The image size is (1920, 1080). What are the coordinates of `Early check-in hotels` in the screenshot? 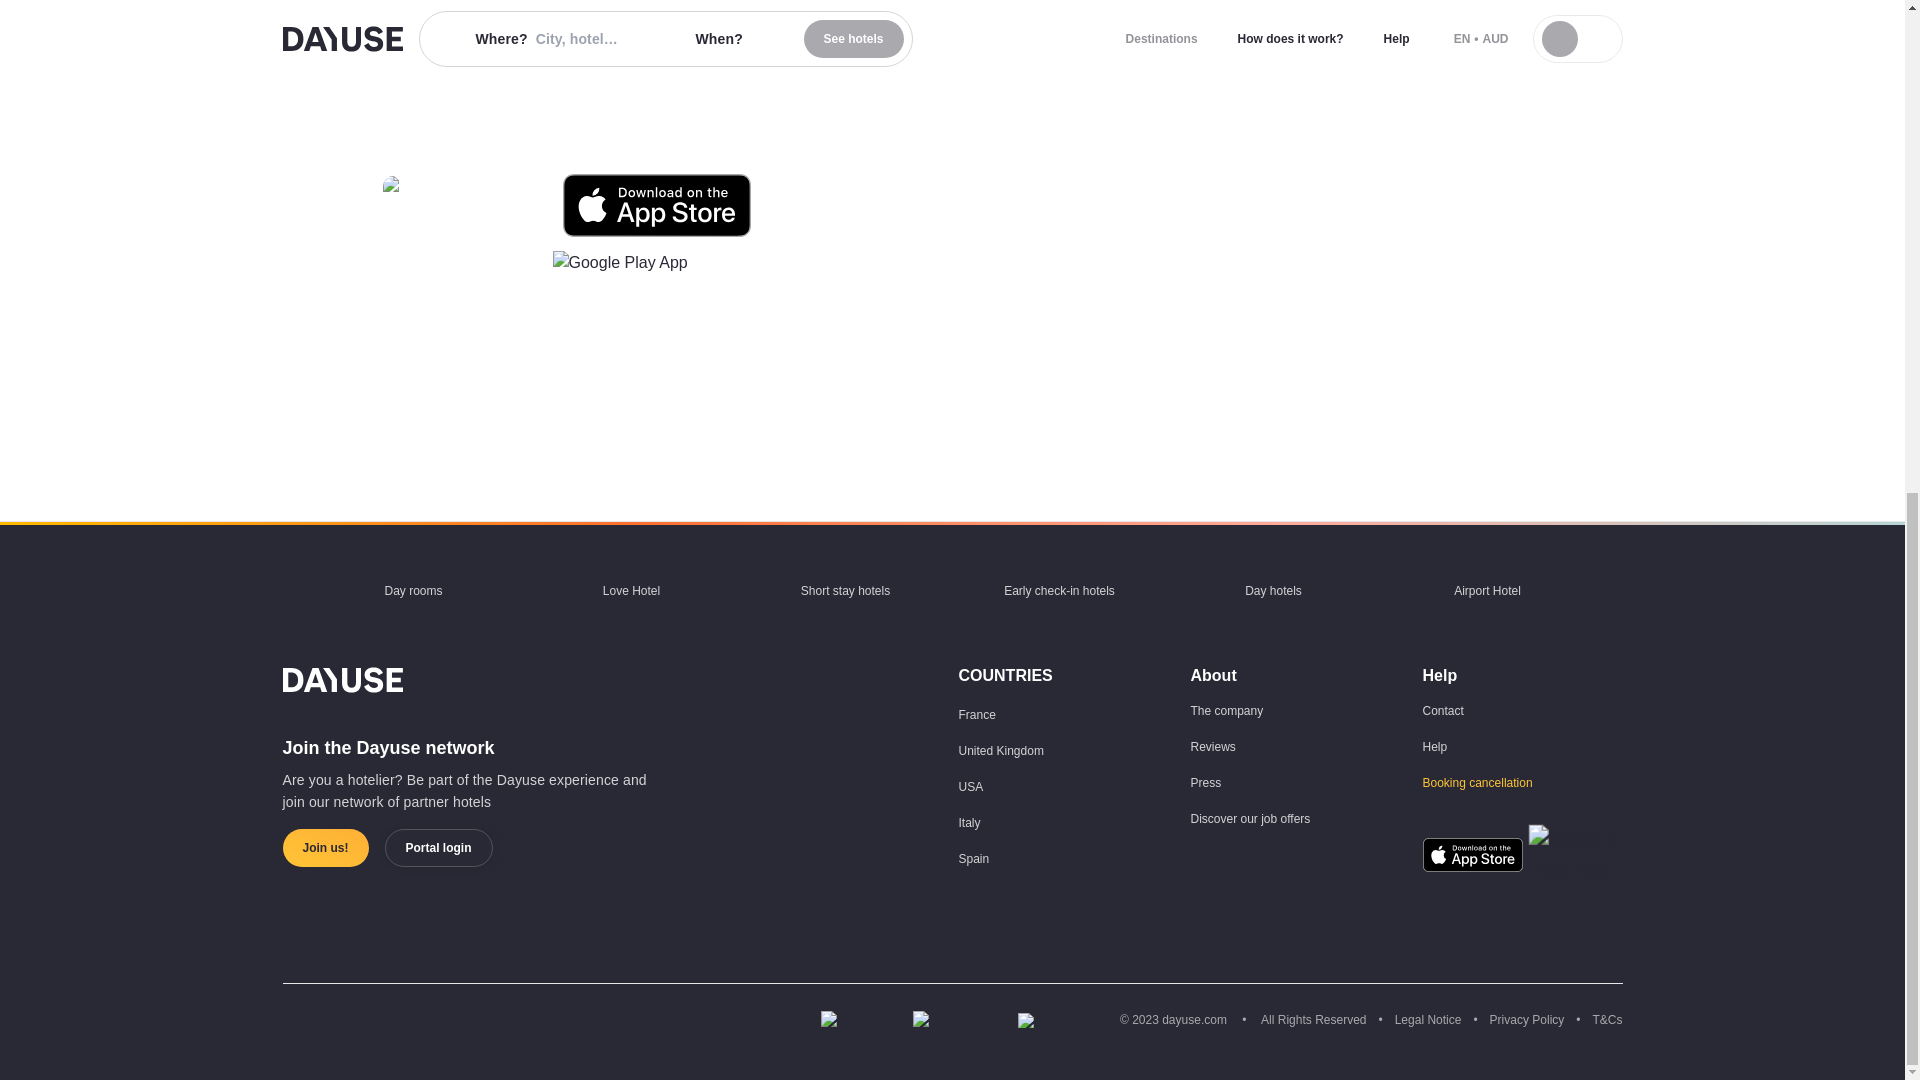 It's located at (1058, 591).